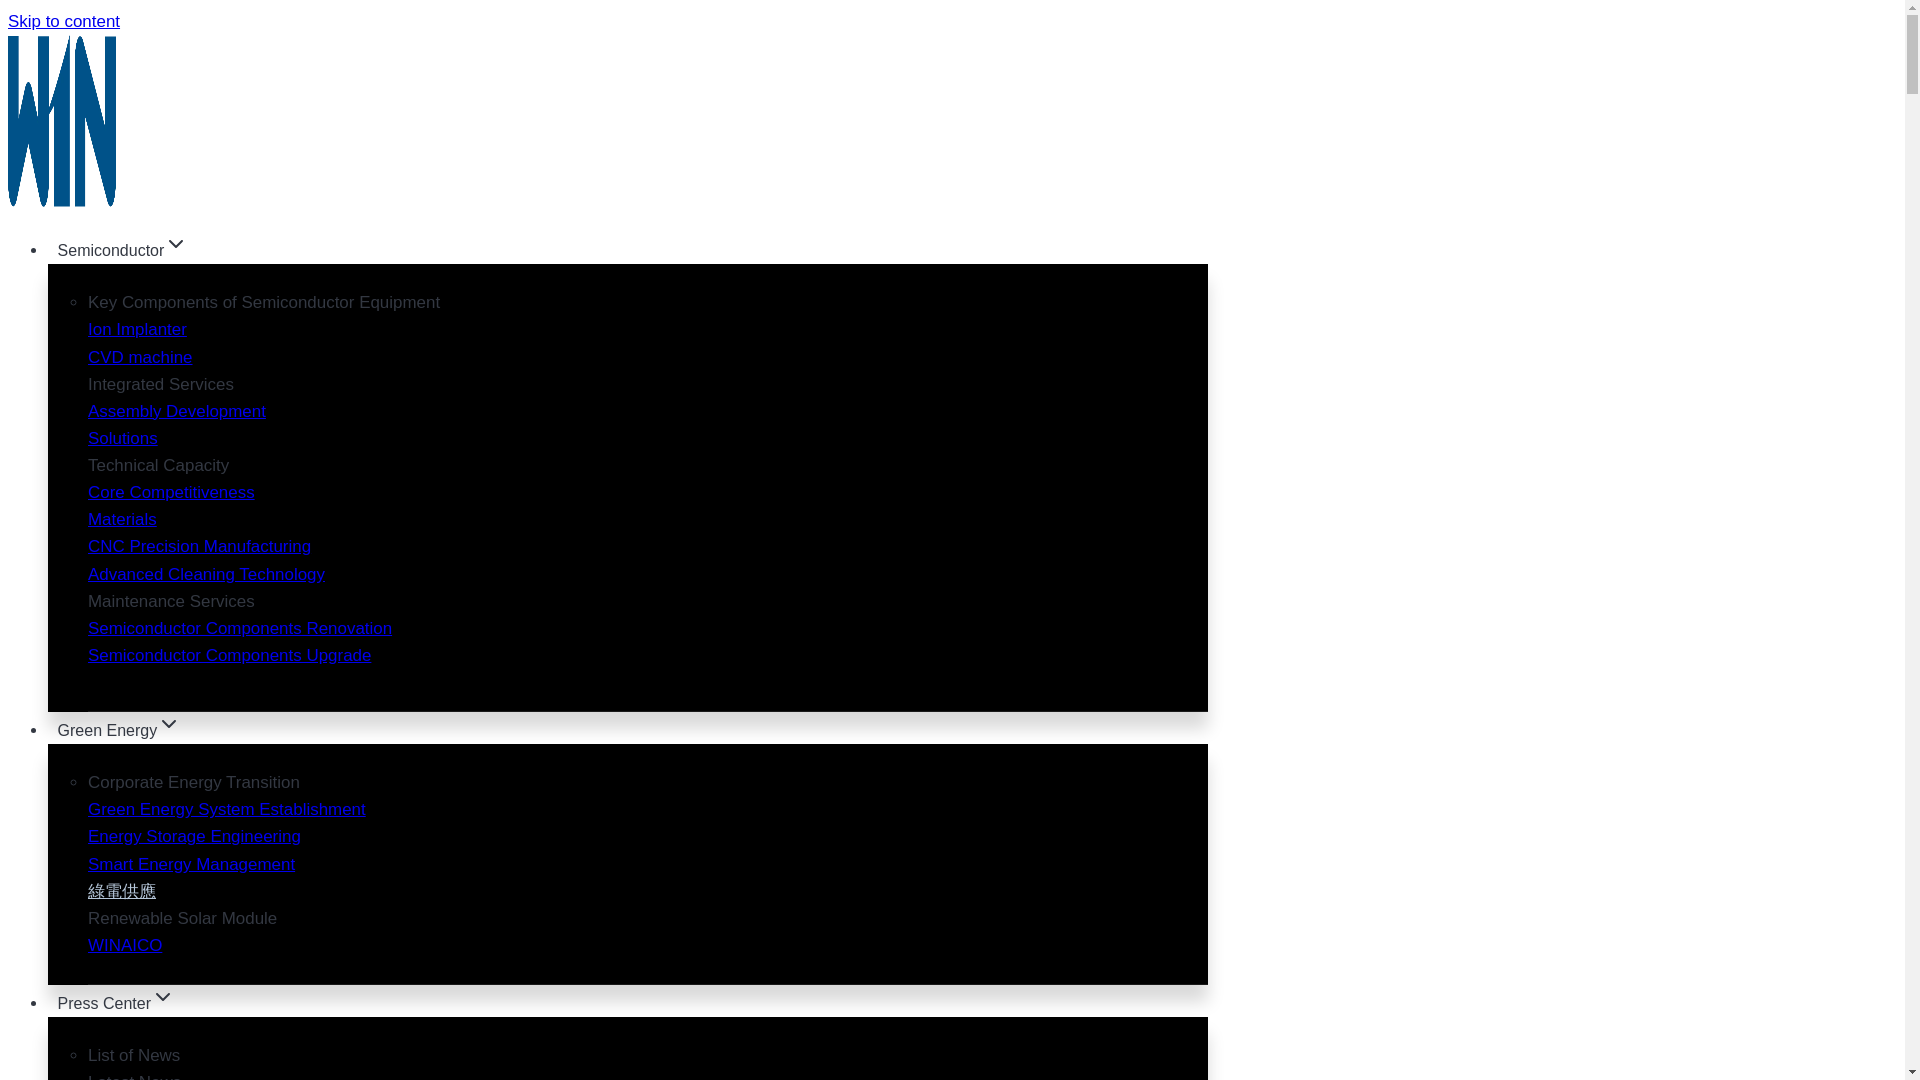 This screenshot has height=1080, width=1920. What do you see at coordinates (119, 730) in the screenshot?
I see `Green EnergyExpand` at bounding box center [119, 730].